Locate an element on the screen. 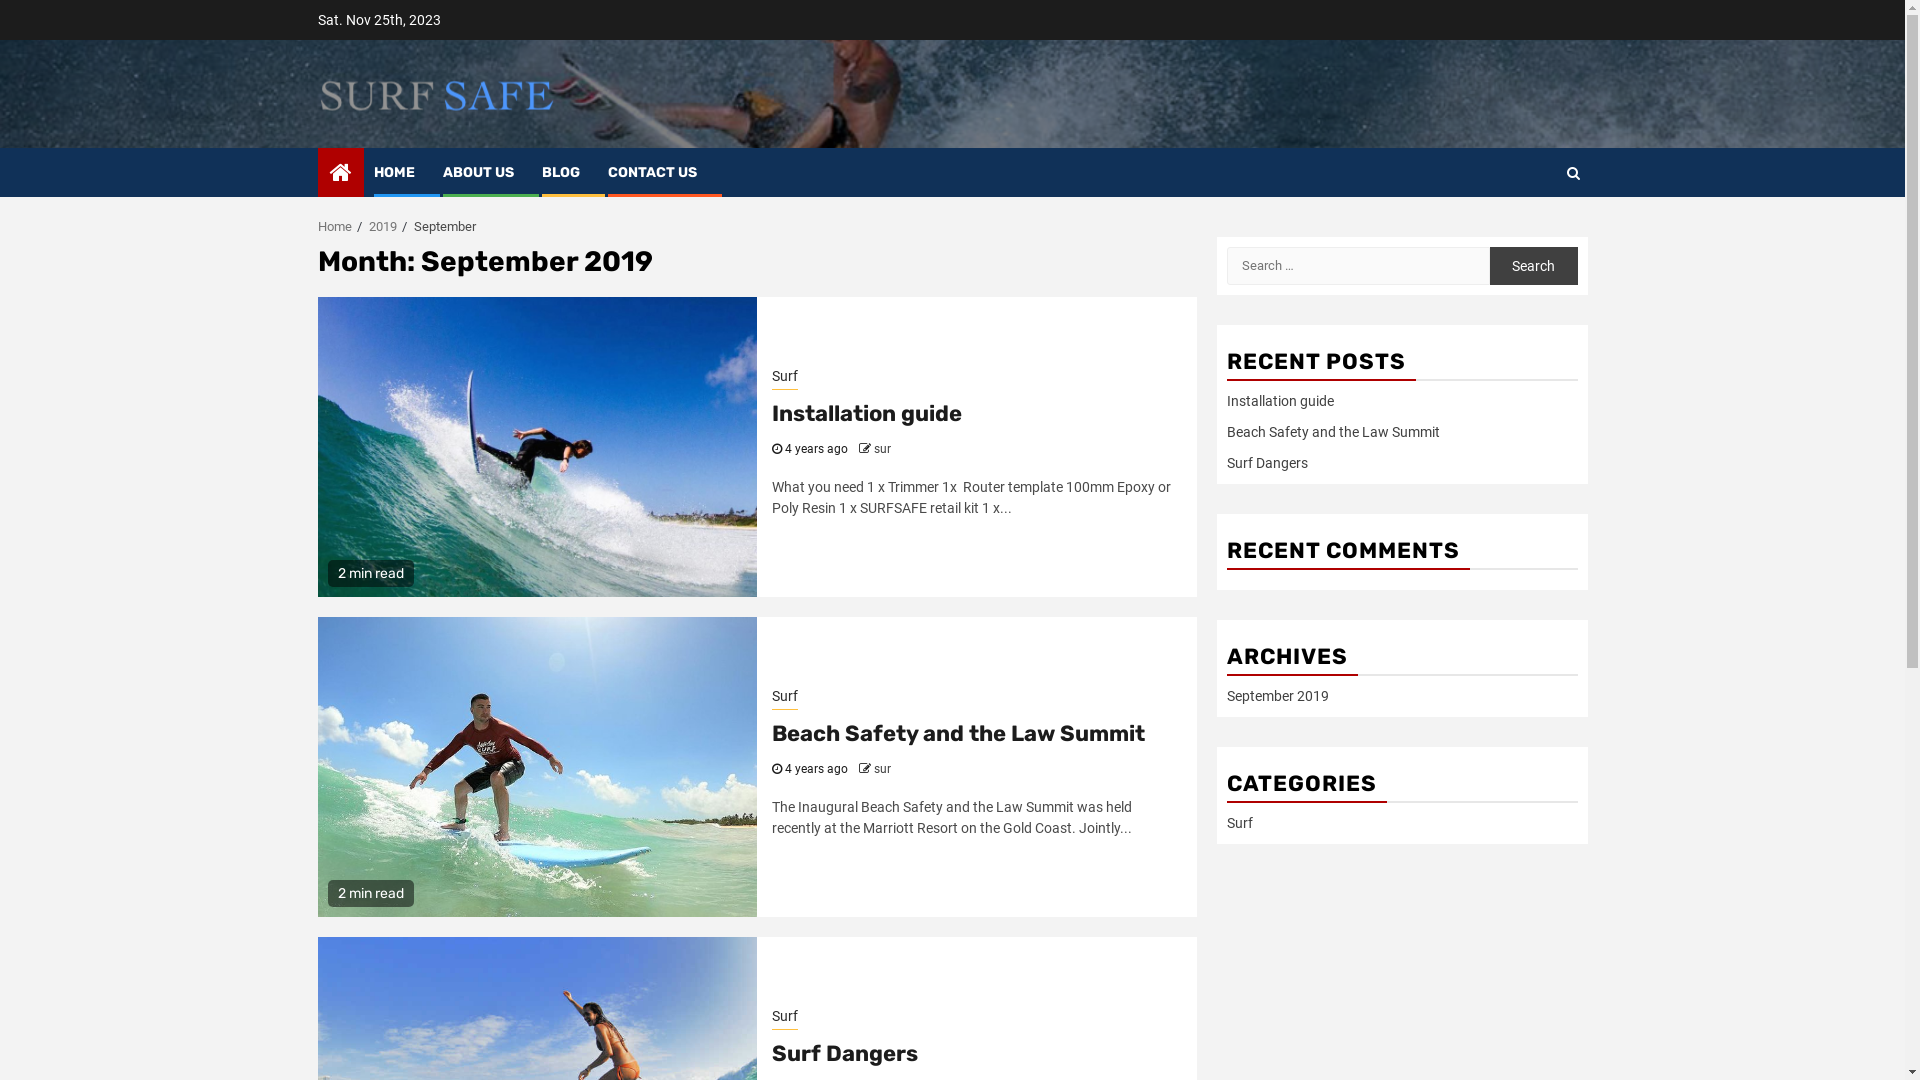 Image resolution: width=1920 pixels, height=1080 pixels. Surf Dangers is located at coordinates (845, 1054).